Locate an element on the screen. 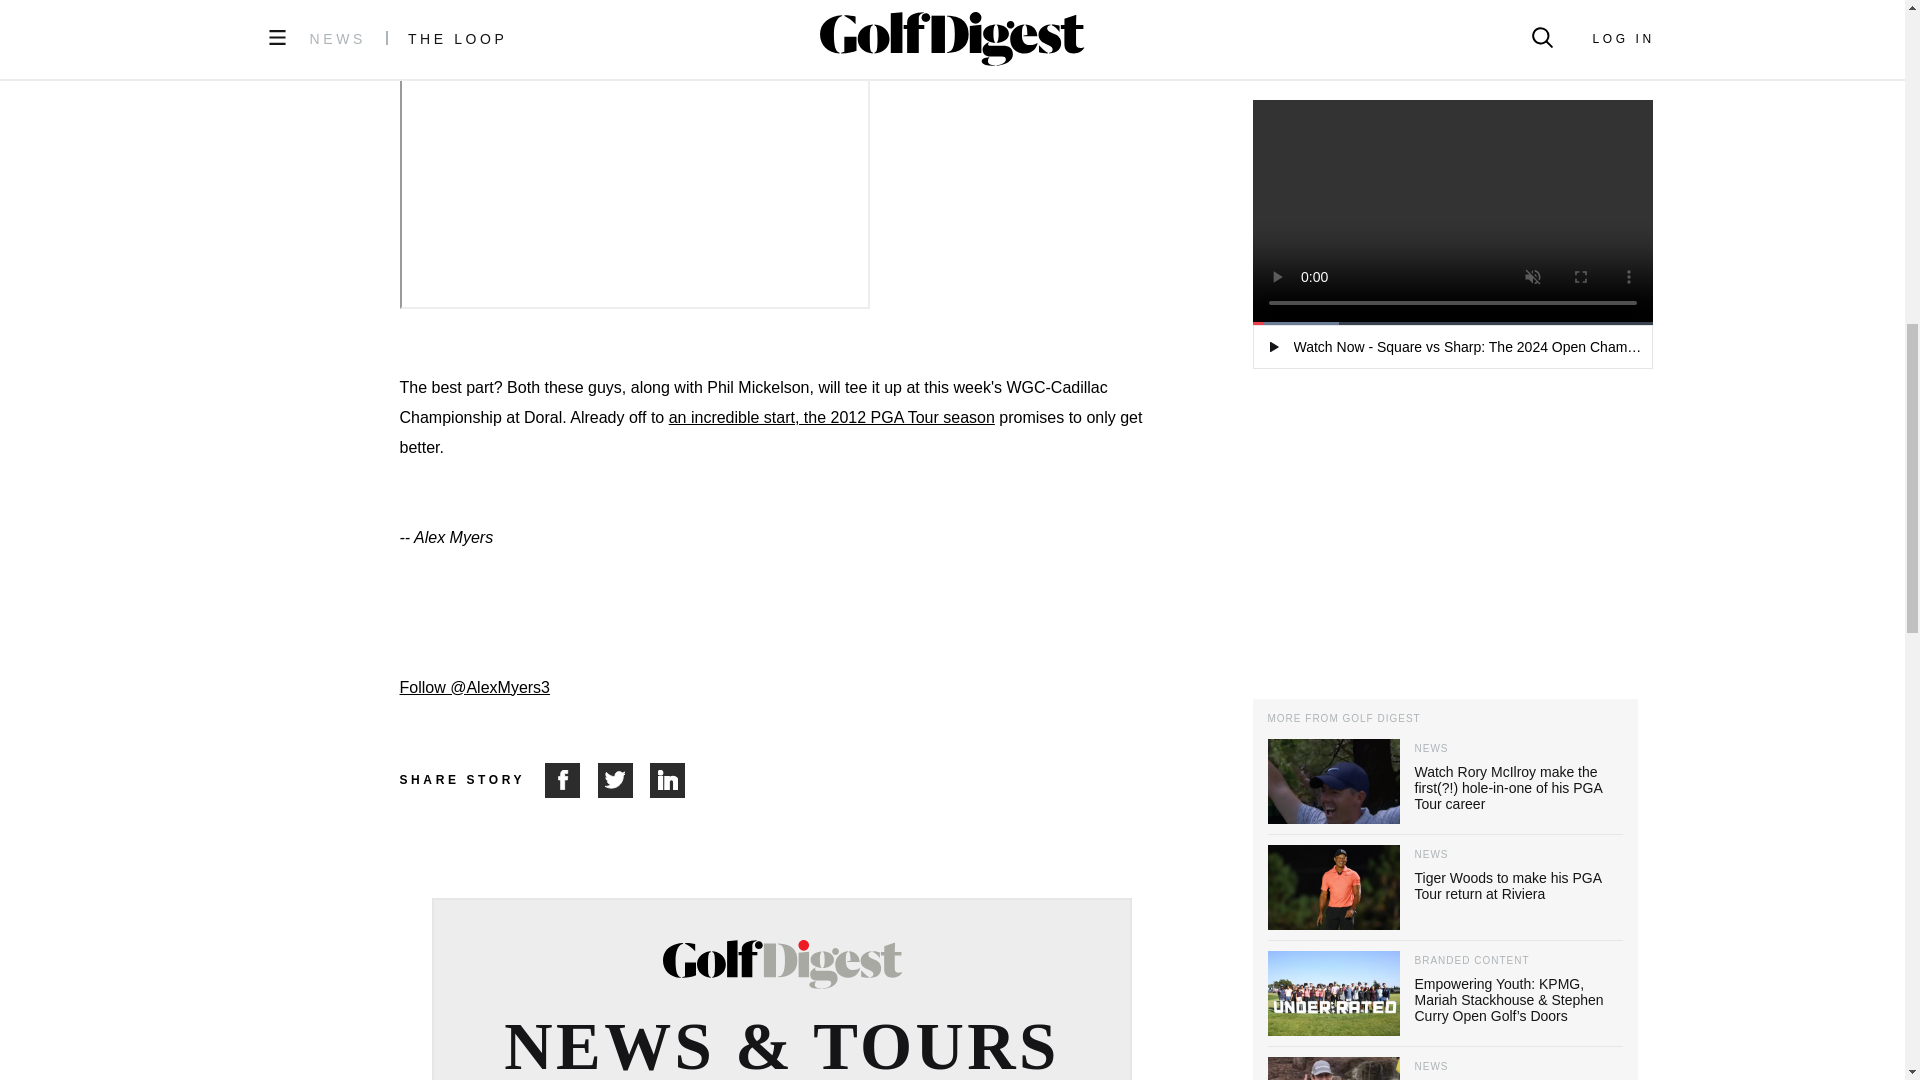 The width and height of the screenshot is (1920, 1080). Share on Twitter is located at coordinates (624, 780).